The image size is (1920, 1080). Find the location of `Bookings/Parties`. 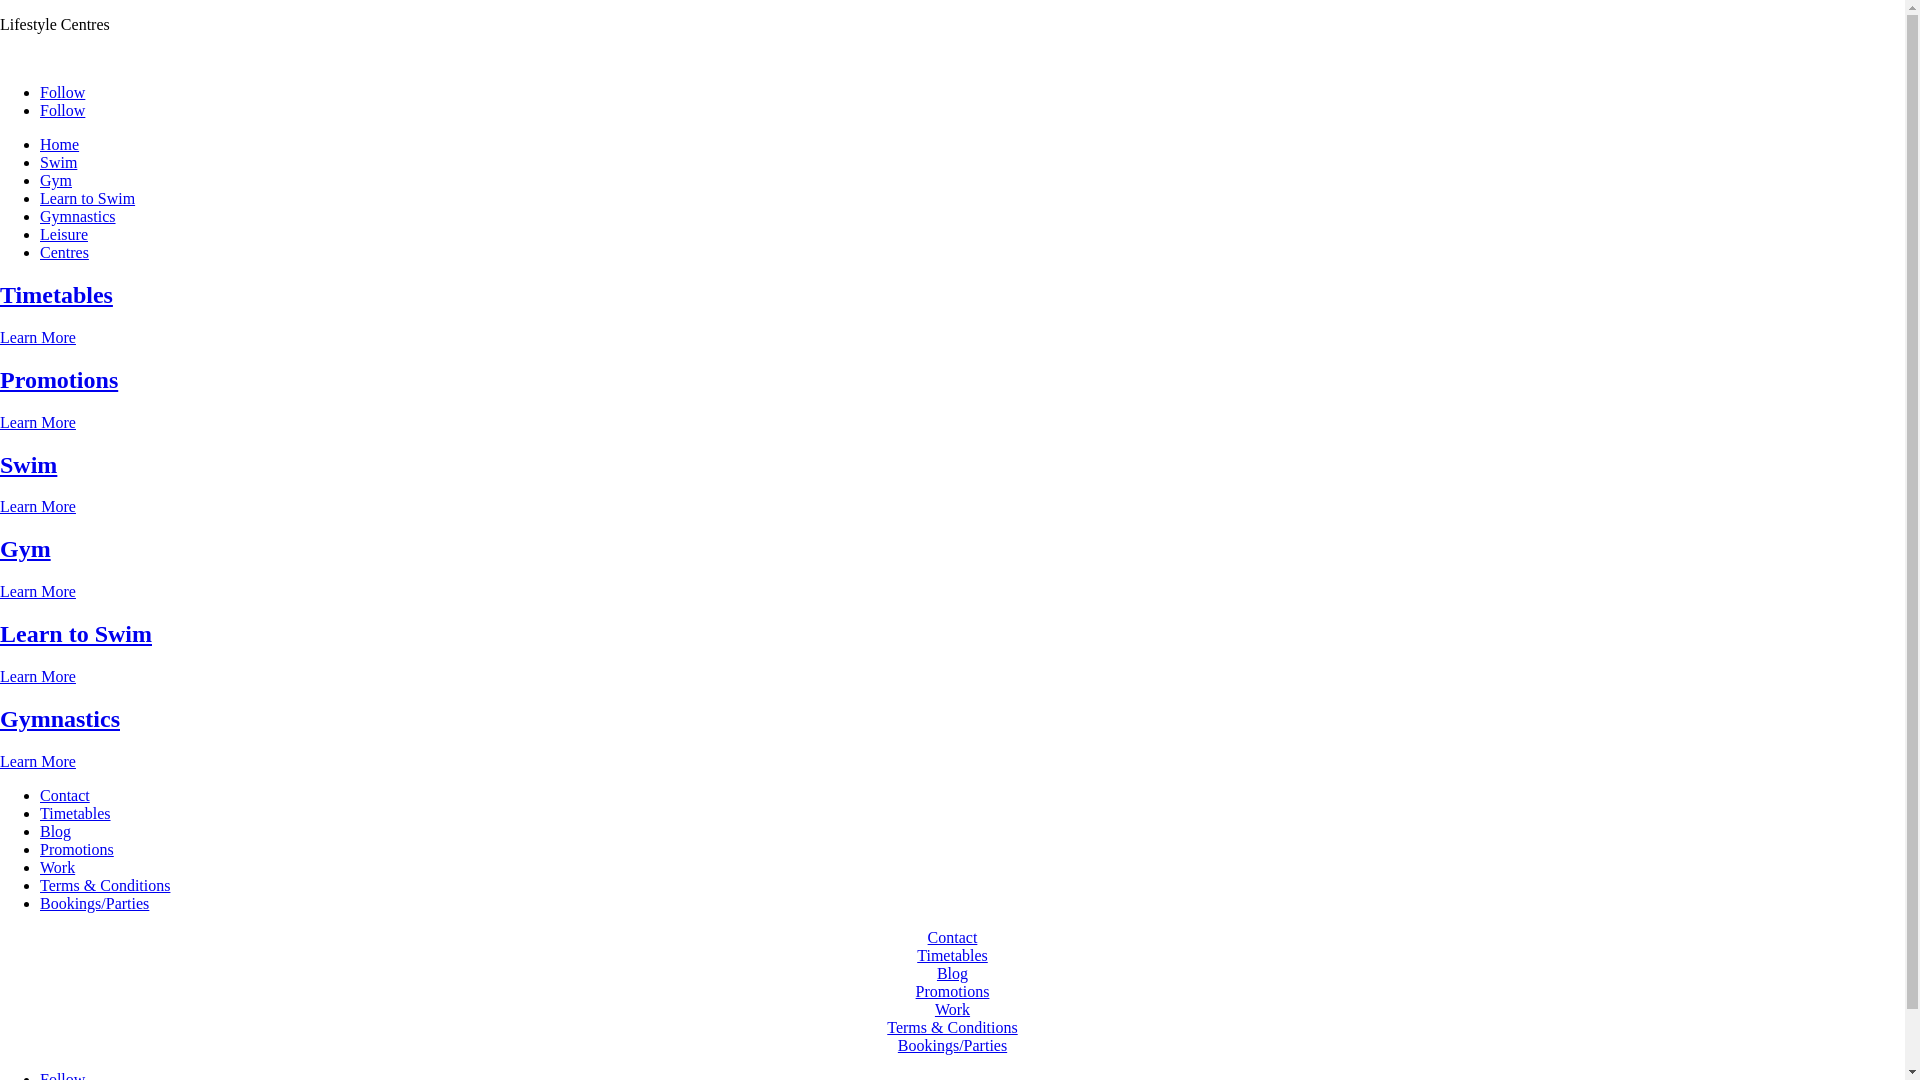

Bookings/Parties is located at coordinates (952, 1046).